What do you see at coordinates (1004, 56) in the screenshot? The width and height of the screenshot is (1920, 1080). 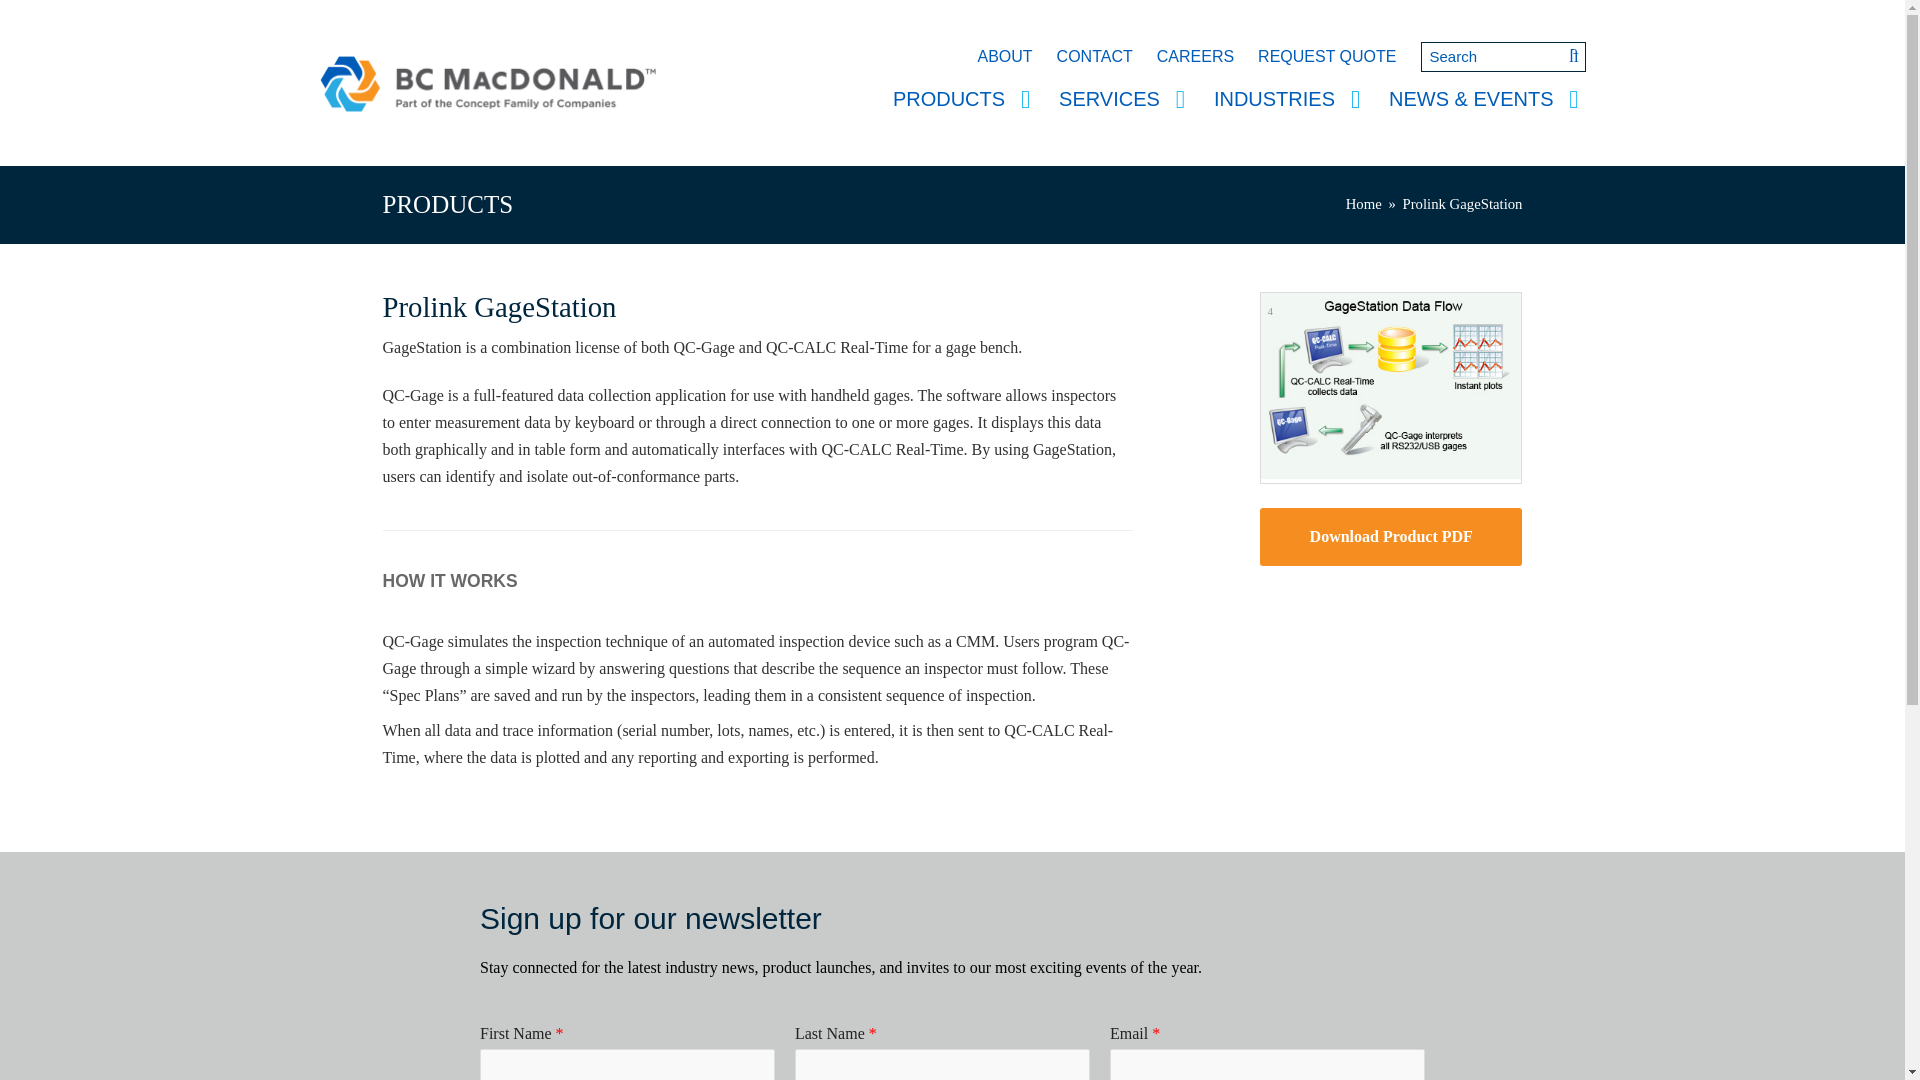 I see `ABOUT` at bounding box center [1004, 56].